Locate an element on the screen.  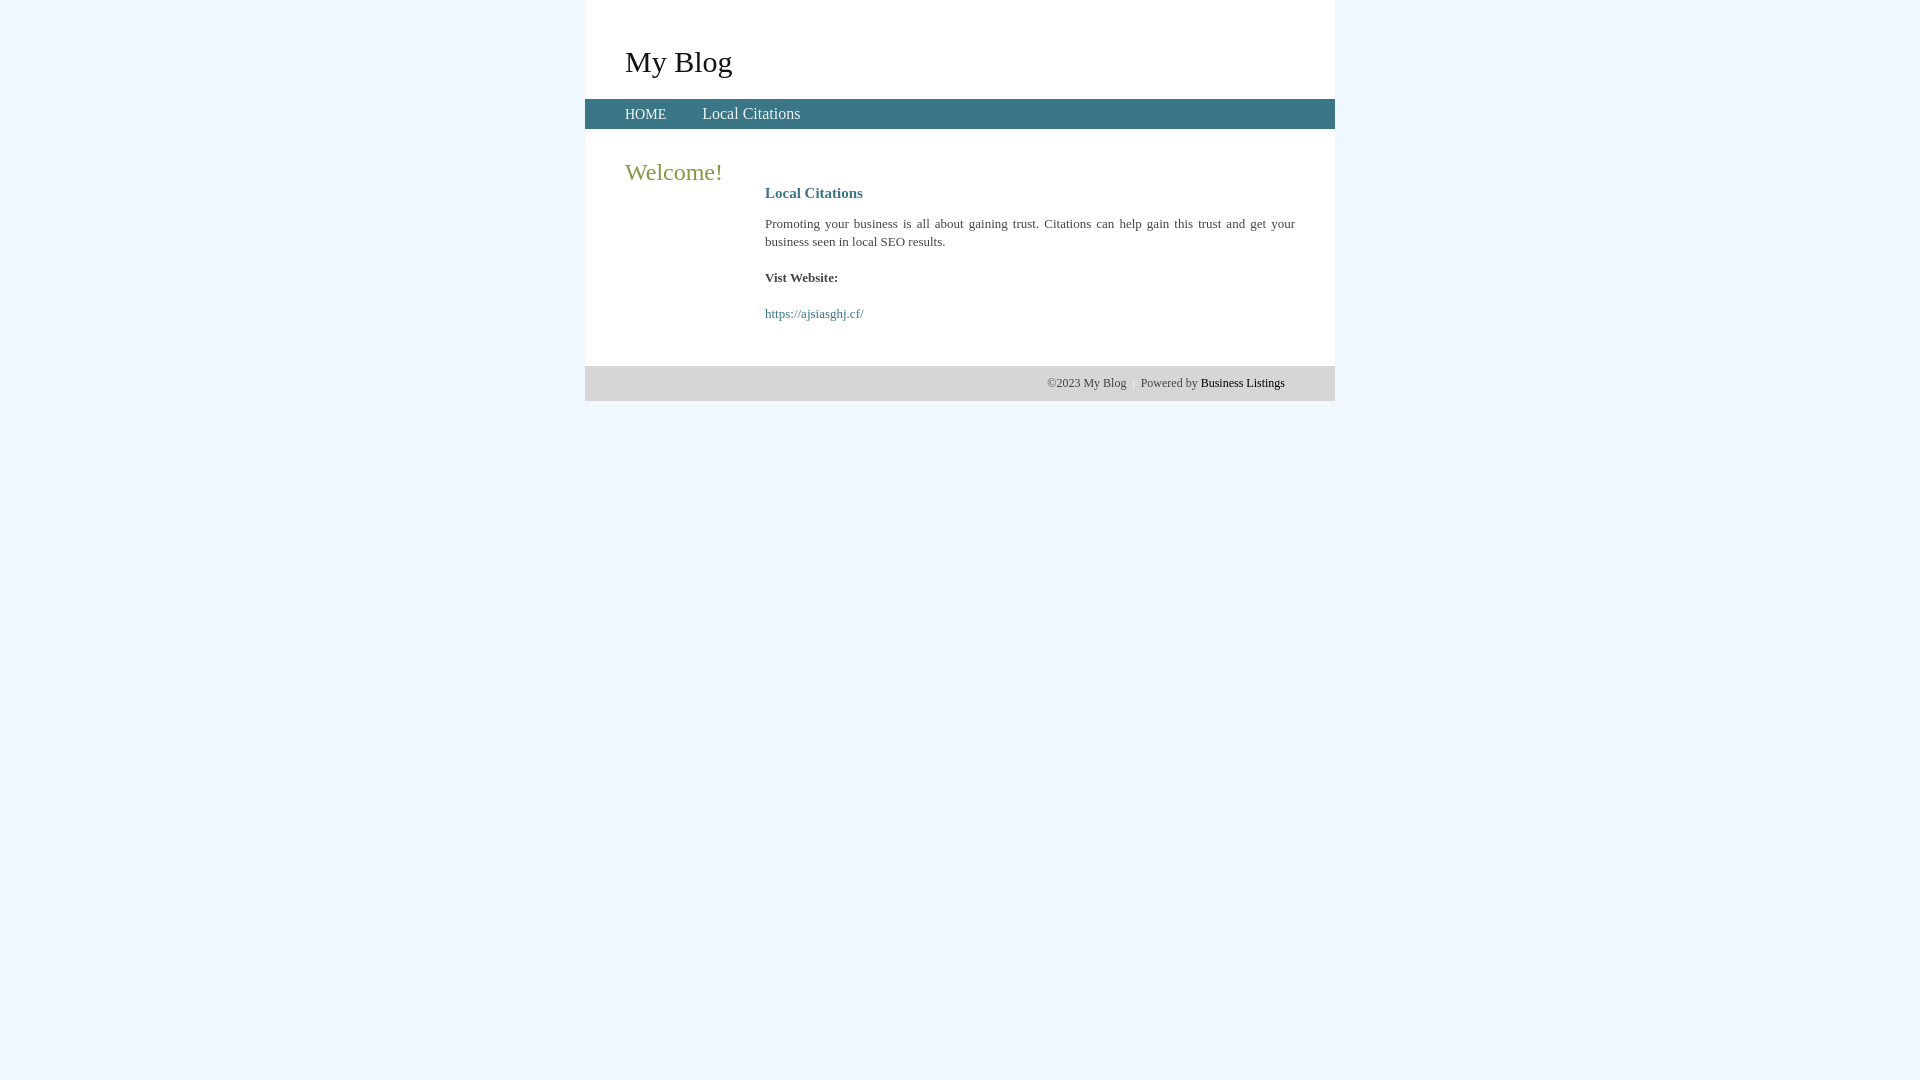
HOME is located at coordinates (646, 114).